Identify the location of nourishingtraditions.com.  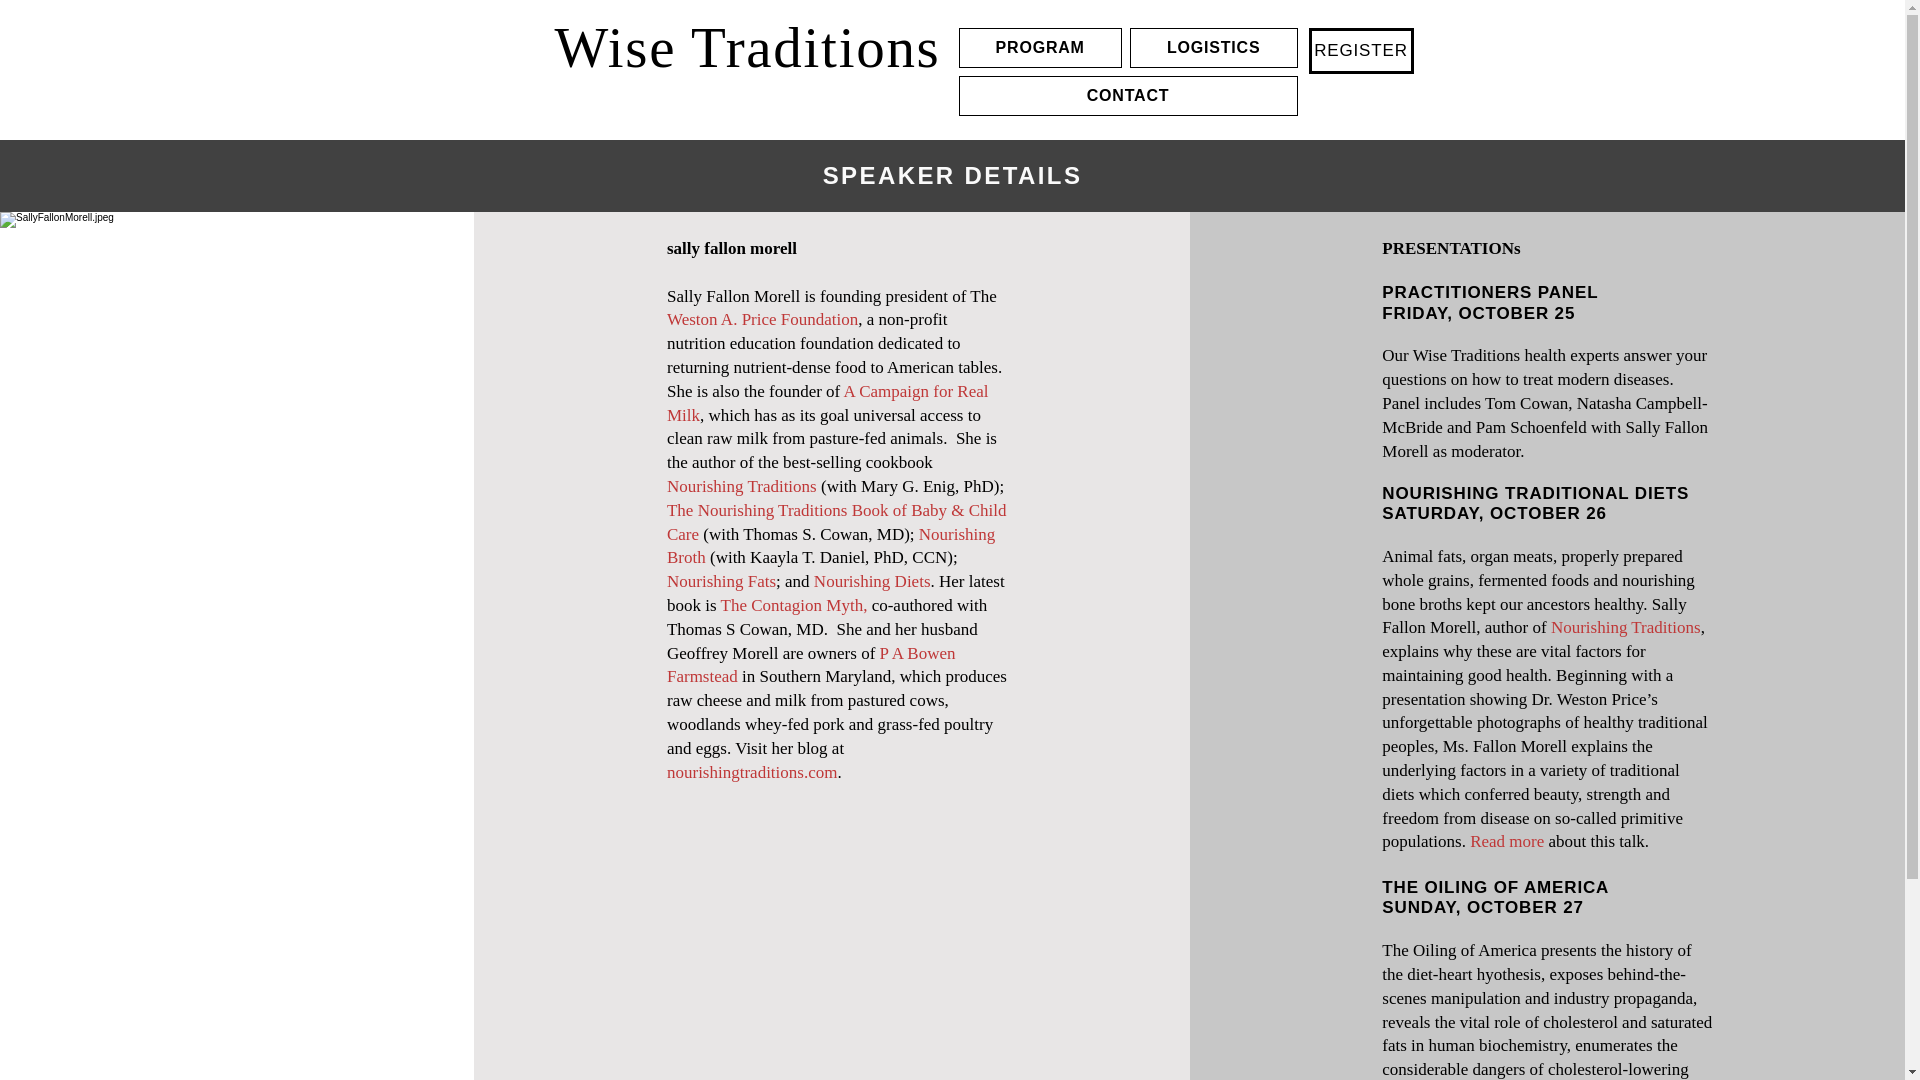
(752, 772).